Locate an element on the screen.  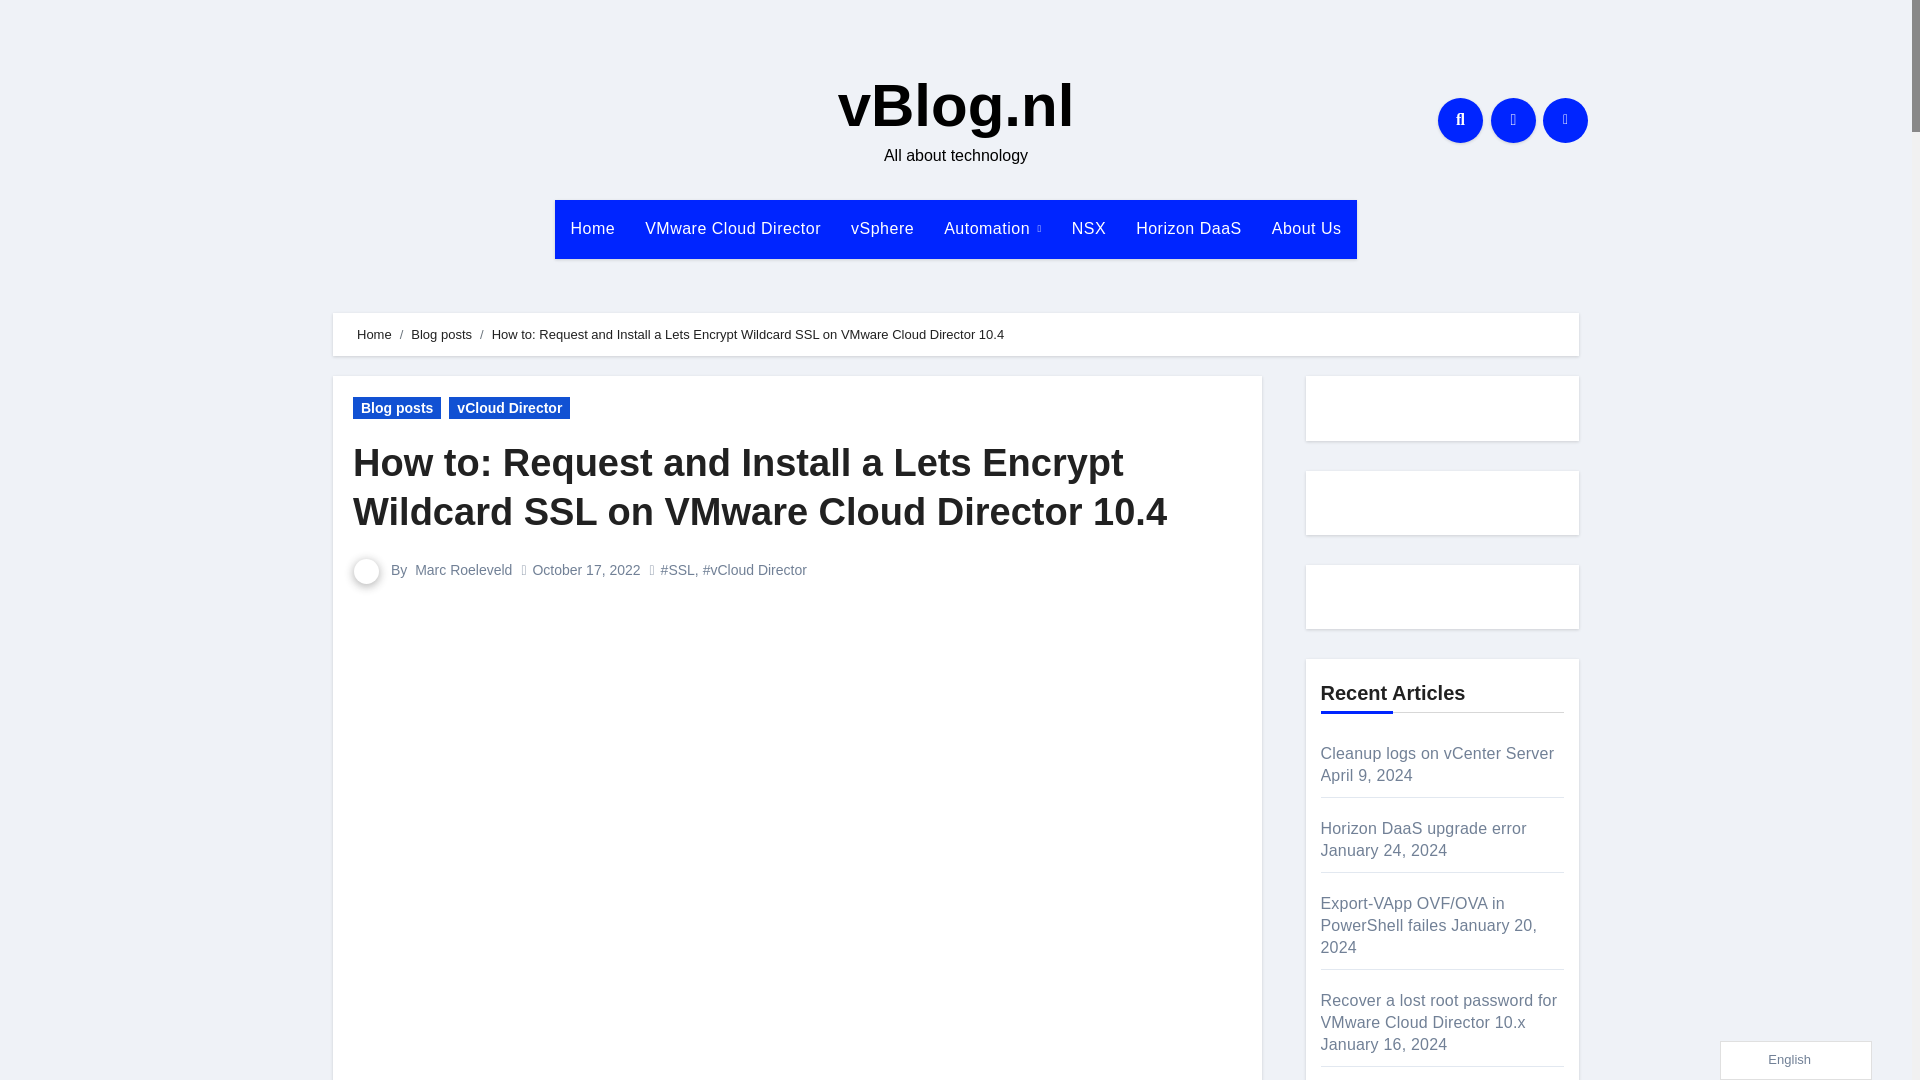
Horizon DaaS is located at coordinates (1189, 228).